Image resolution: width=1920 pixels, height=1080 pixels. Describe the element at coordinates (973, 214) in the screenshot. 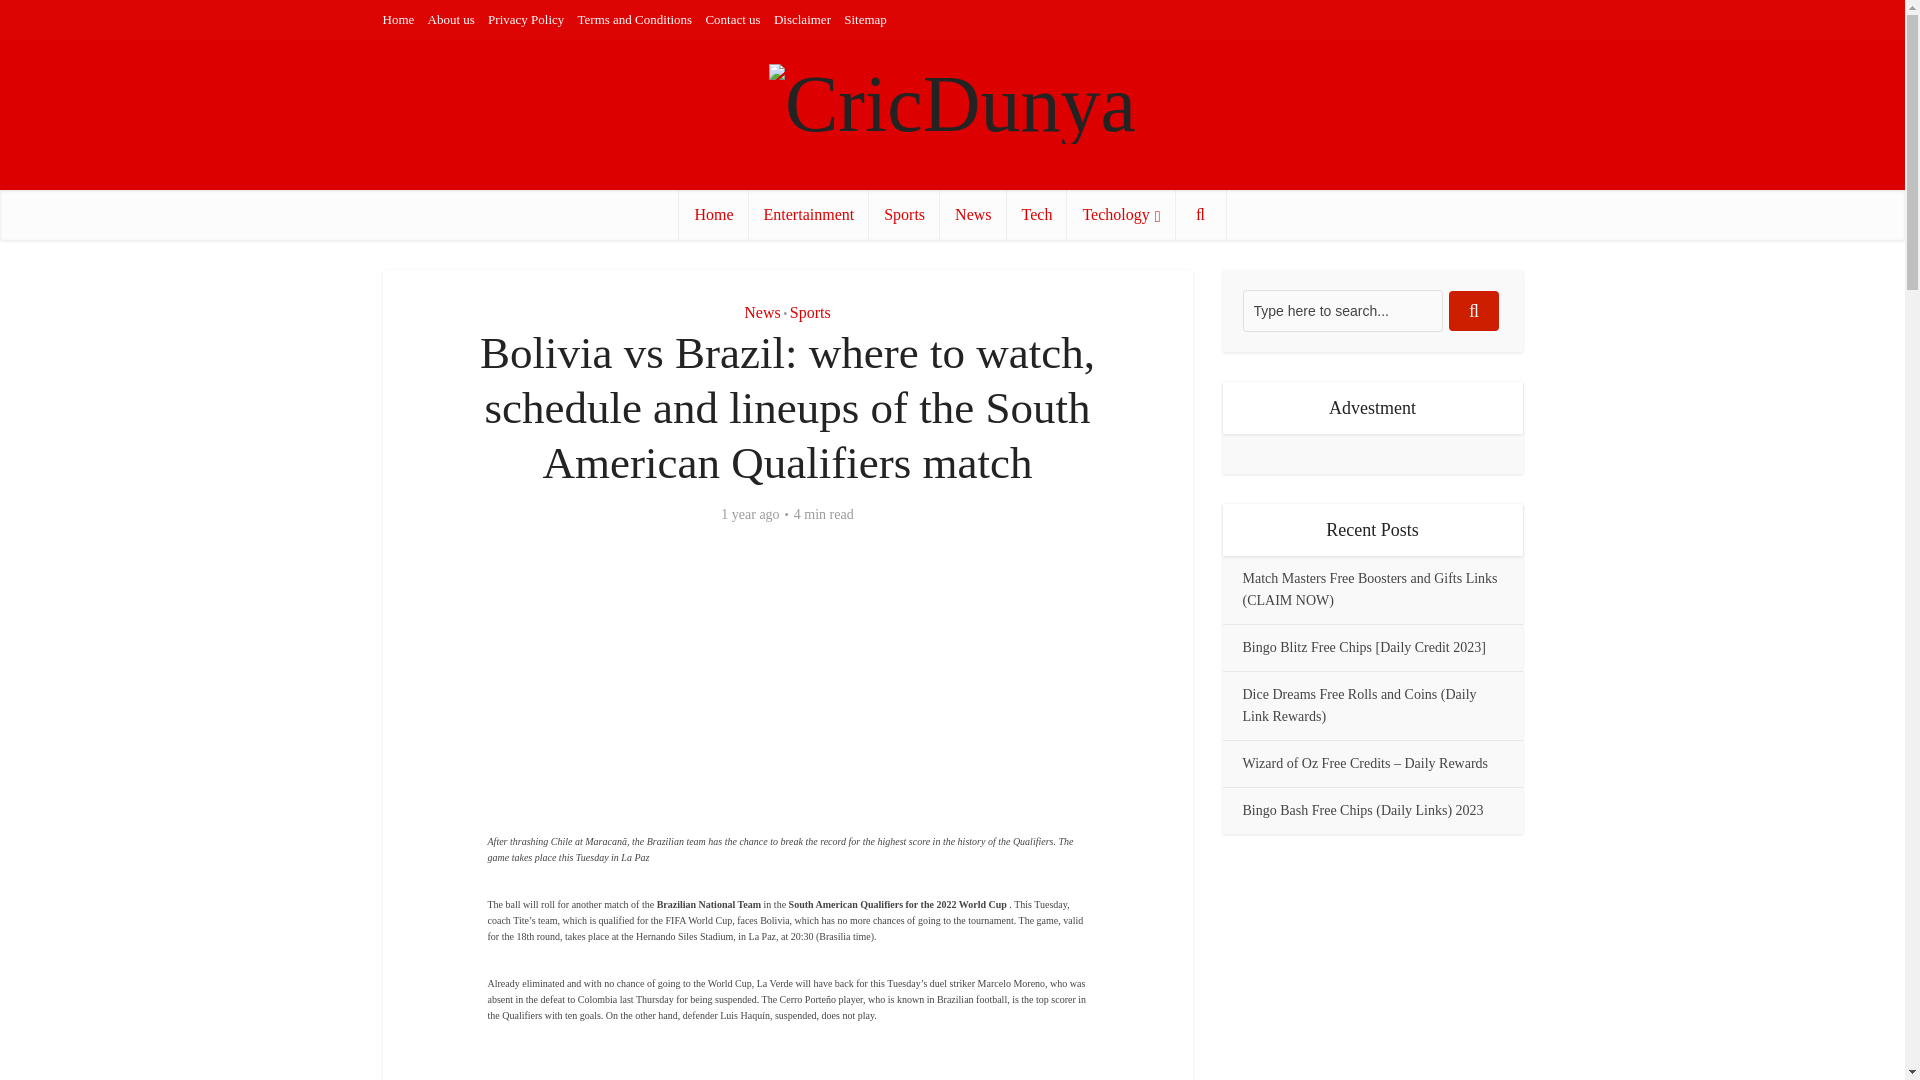

I see `News` at that location.